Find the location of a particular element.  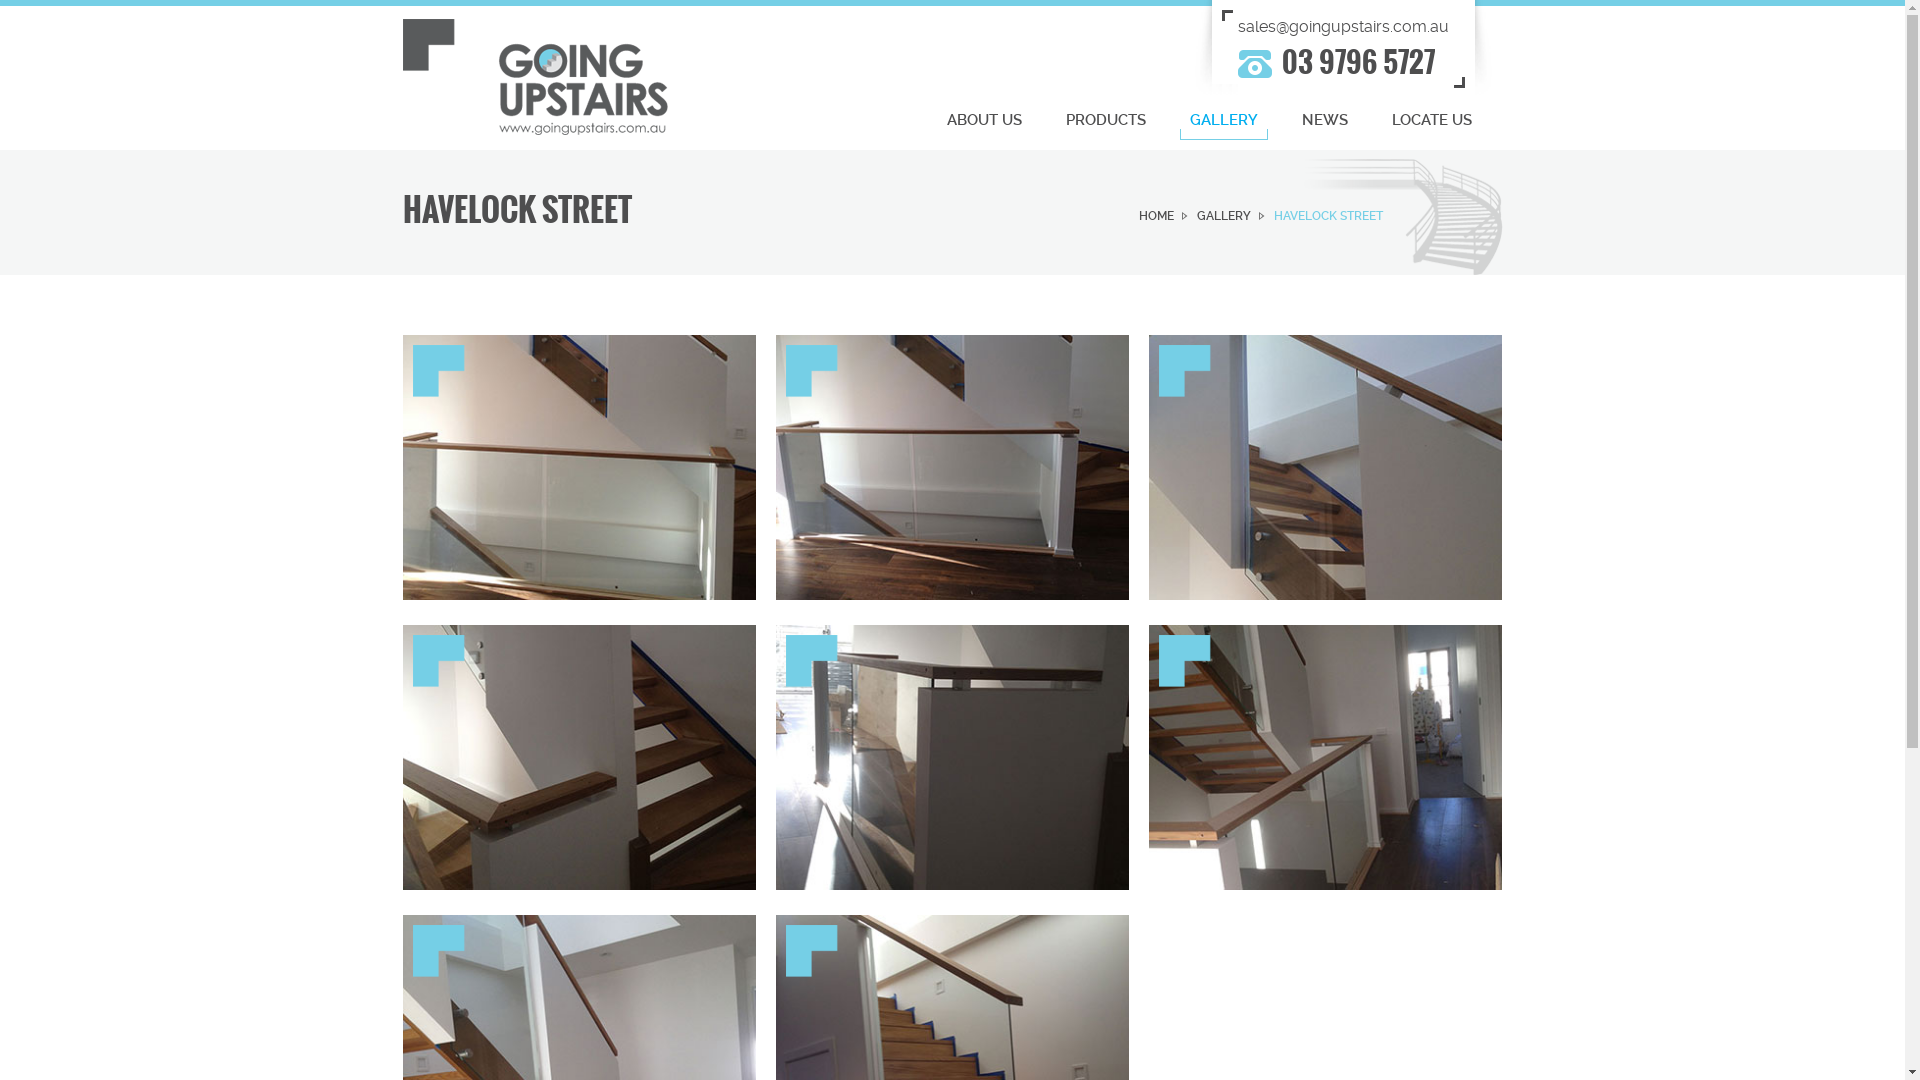

ABOUT US is located at coordinates (984, 122).